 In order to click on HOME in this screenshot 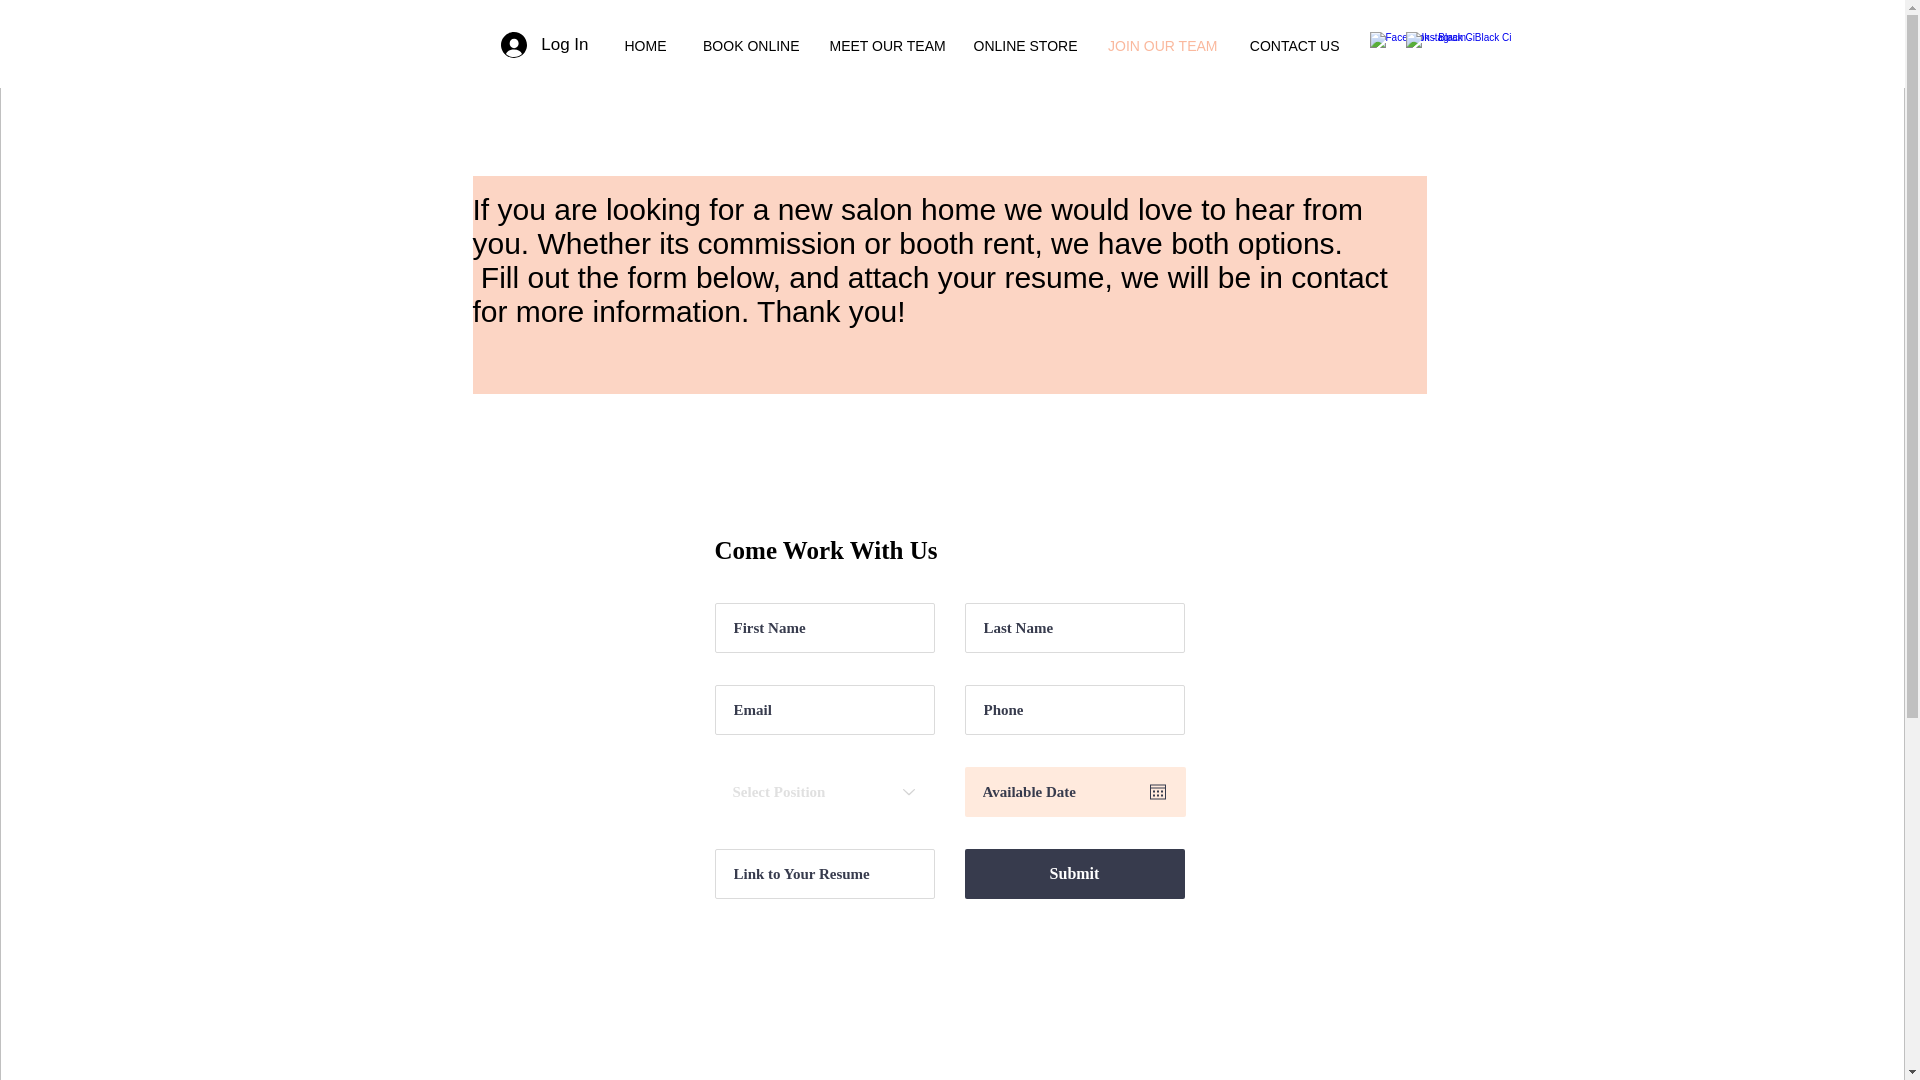, I will do `click(642, 46)`.